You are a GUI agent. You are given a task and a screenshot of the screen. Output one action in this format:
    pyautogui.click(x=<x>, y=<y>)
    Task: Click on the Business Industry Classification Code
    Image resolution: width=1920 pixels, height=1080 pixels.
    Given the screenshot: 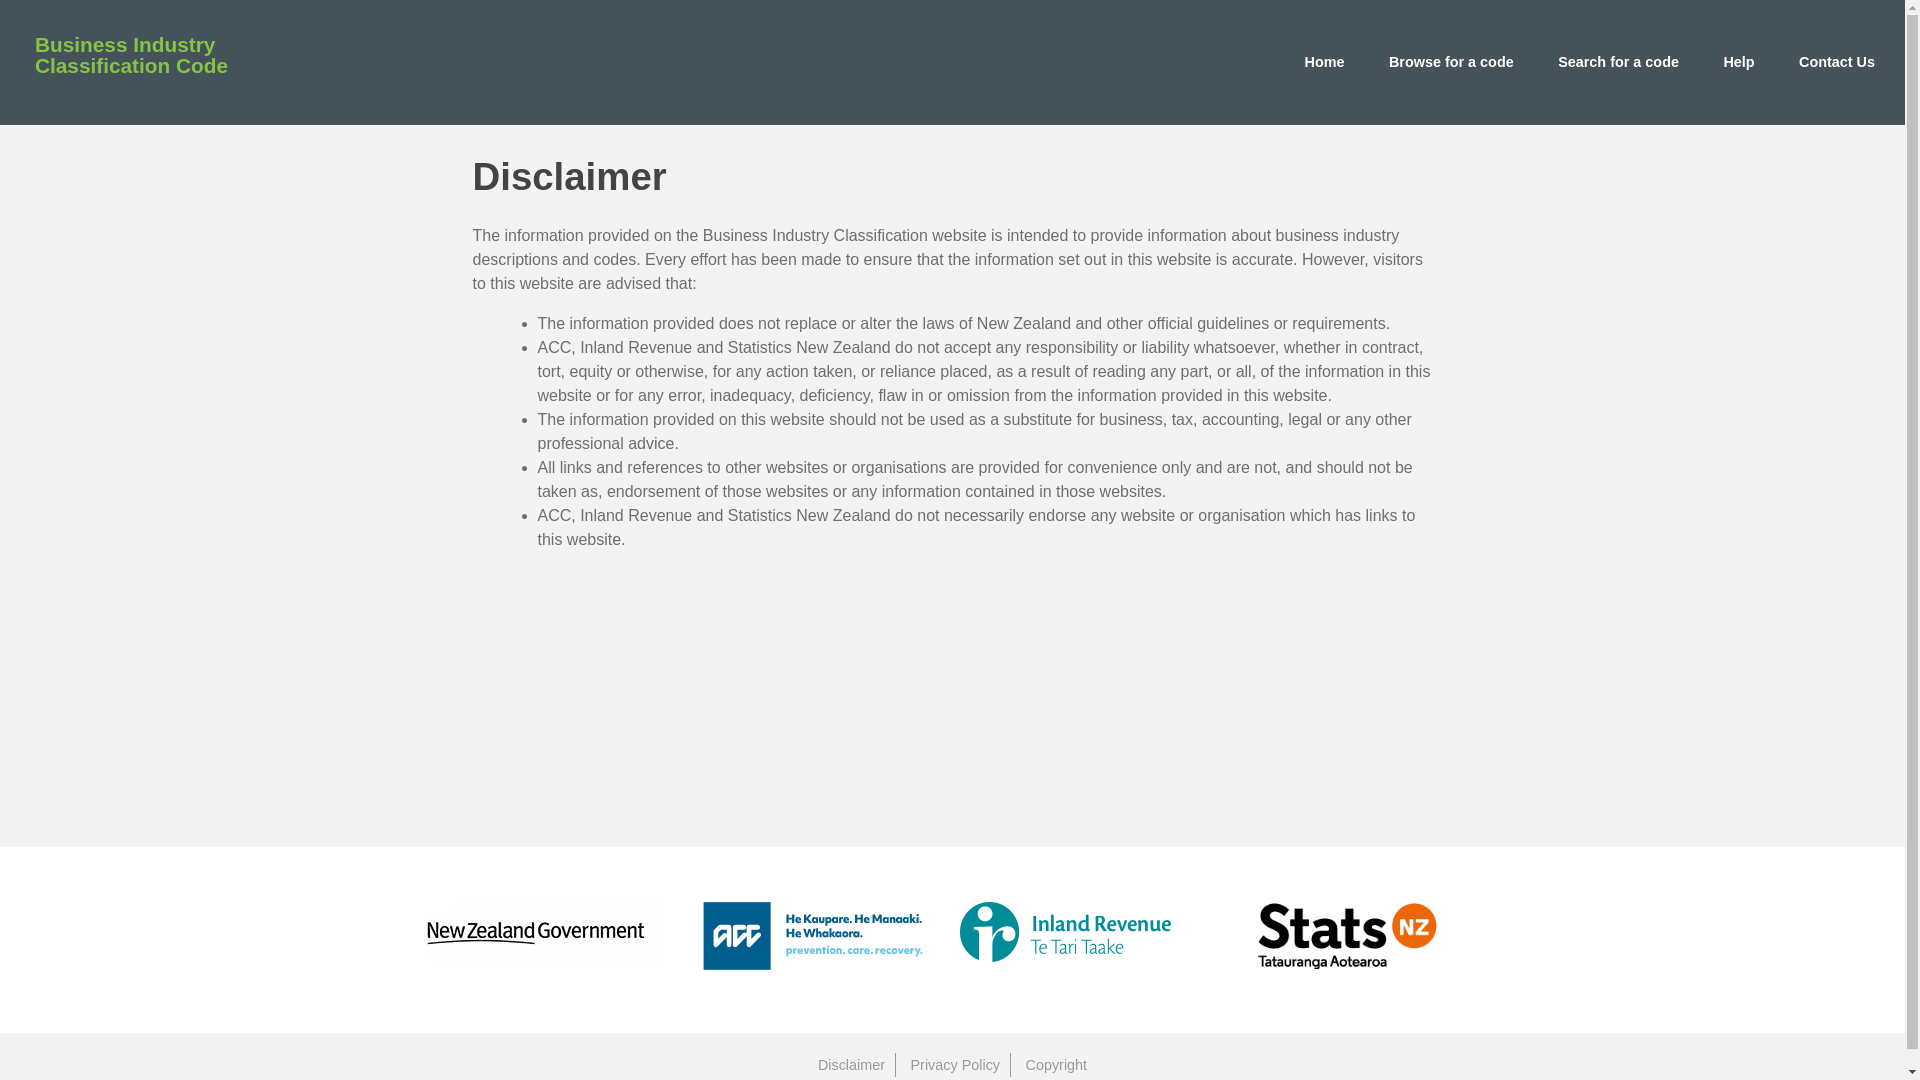 What is the action you would take?
    pyautogui.click(x=167, y=67)
    